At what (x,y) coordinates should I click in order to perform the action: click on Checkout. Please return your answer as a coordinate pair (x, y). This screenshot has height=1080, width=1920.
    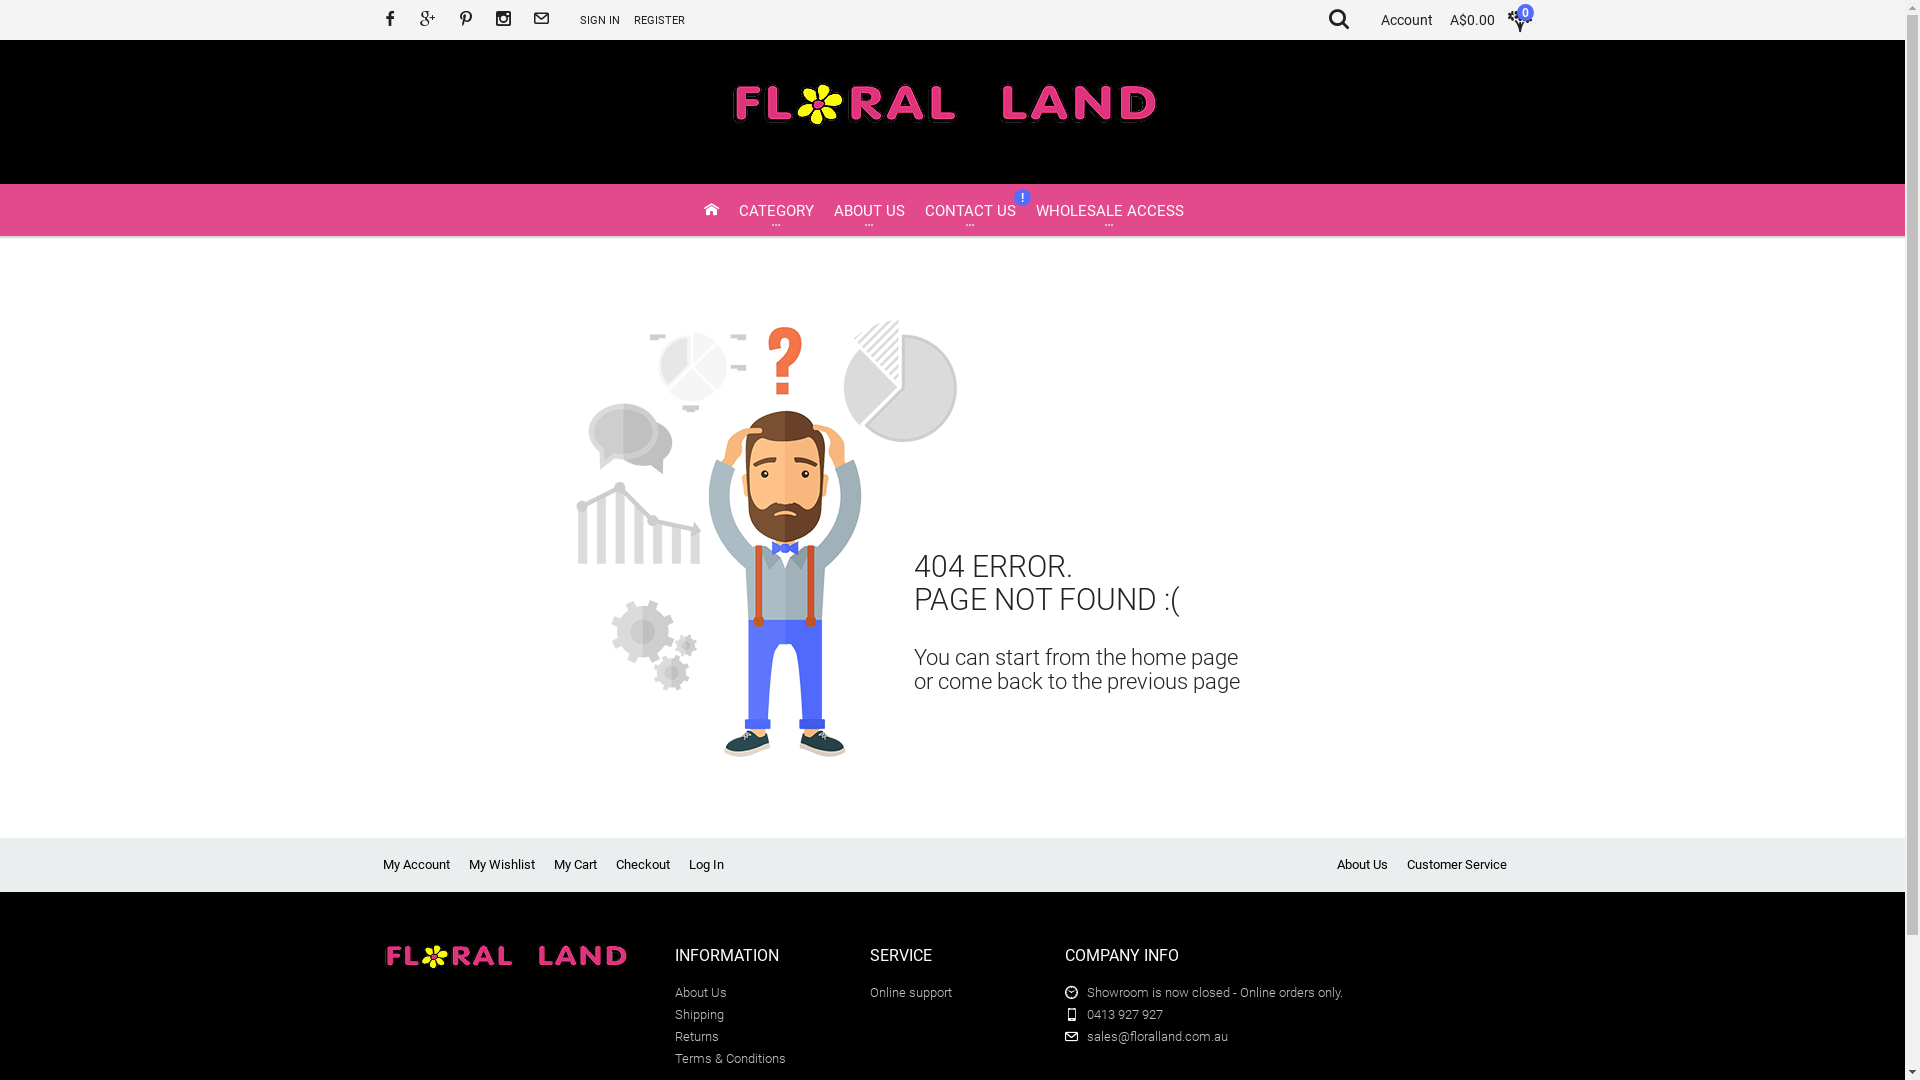
    Looking at the image, I should click on (643, 864).